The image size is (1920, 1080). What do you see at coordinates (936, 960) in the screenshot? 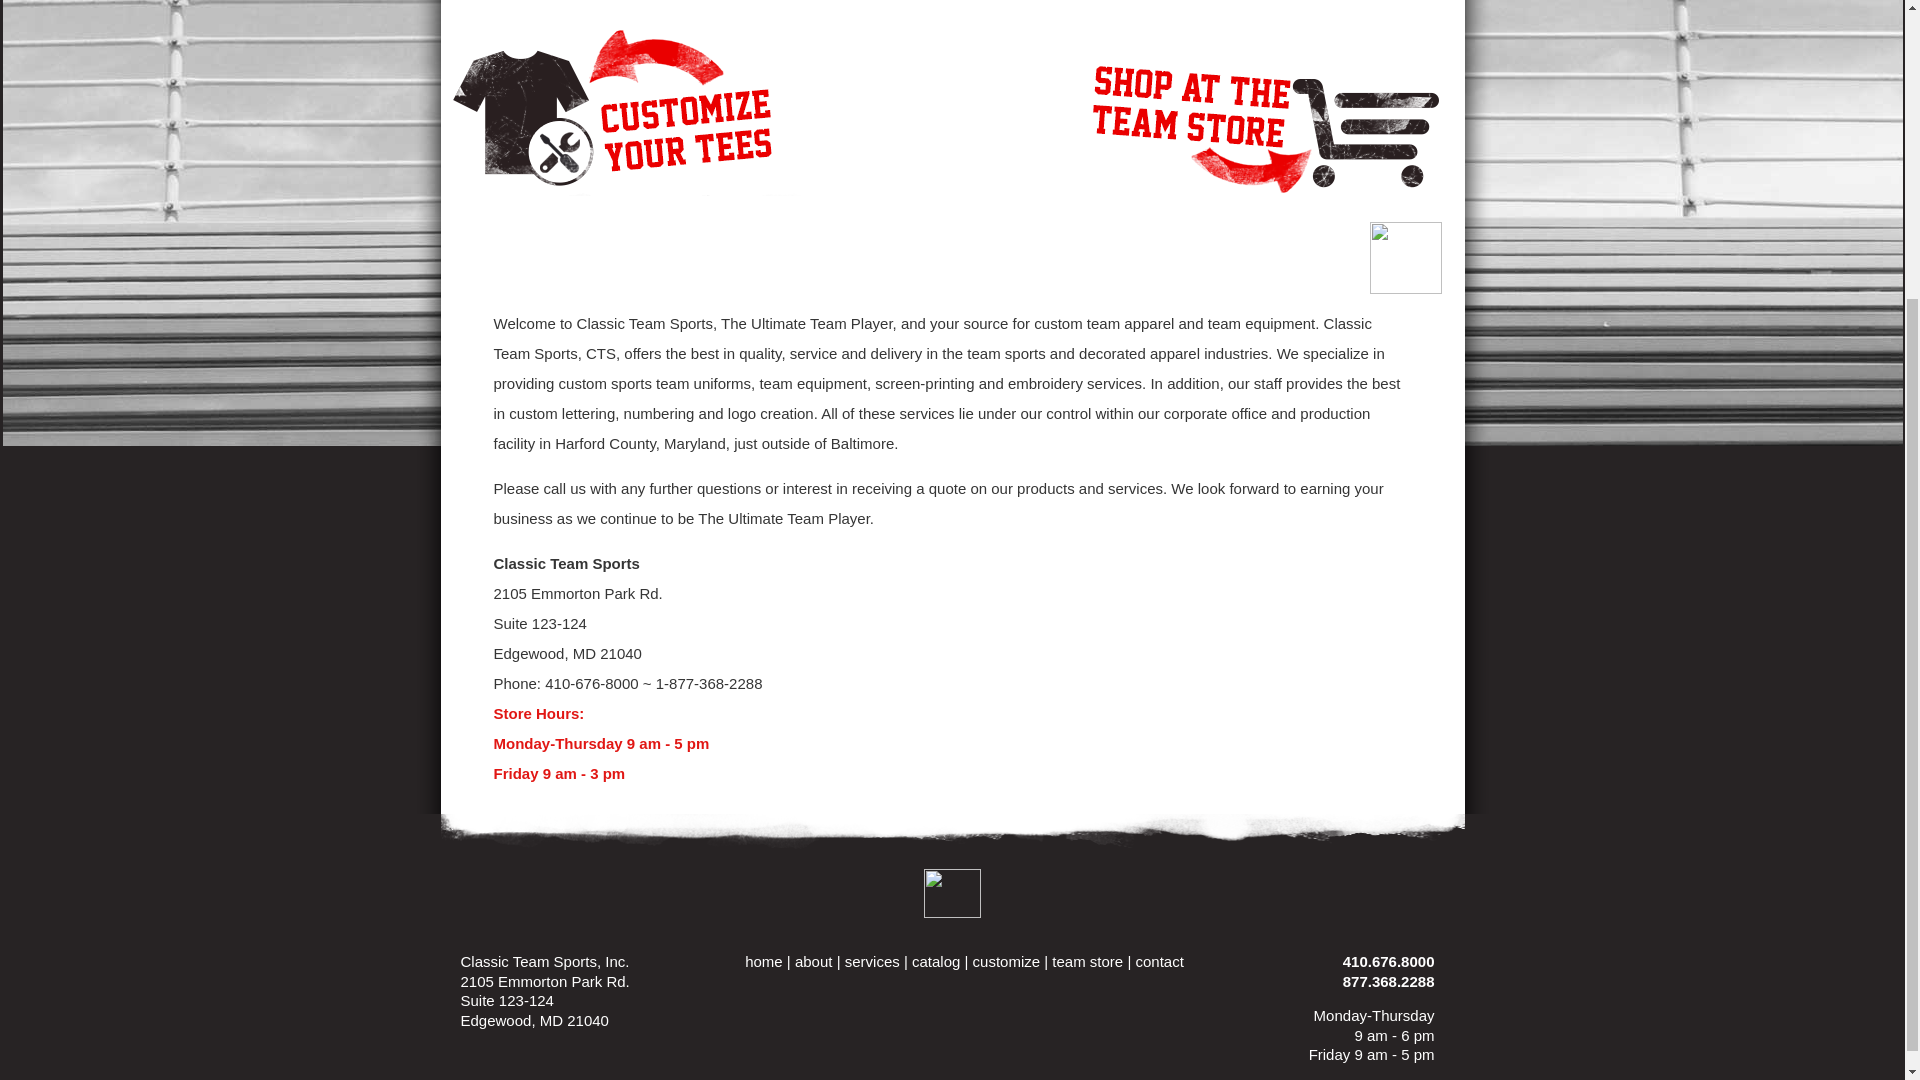
I see `catalog` at bounding box center [936, 960].